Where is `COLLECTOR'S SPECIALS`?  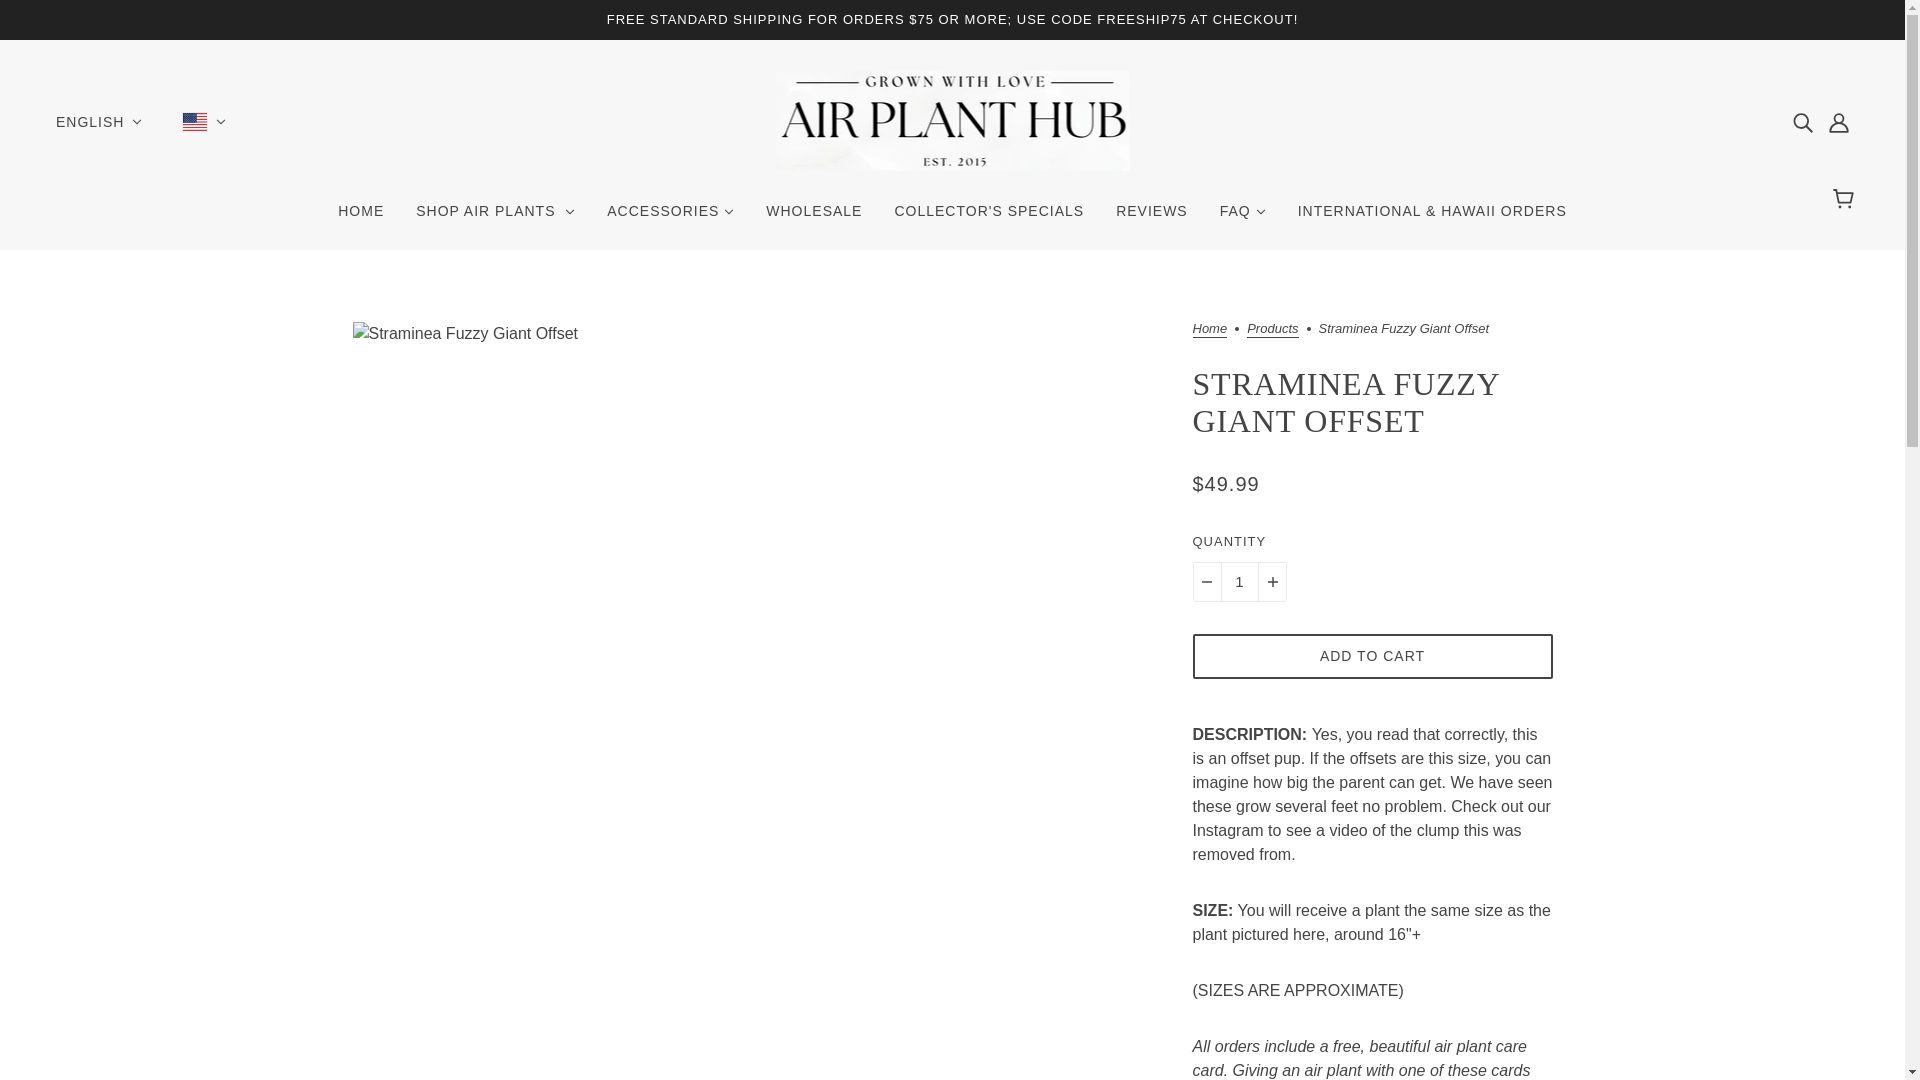 COLLECTOR'S SPECIALS is located at coordinates (988, 218).